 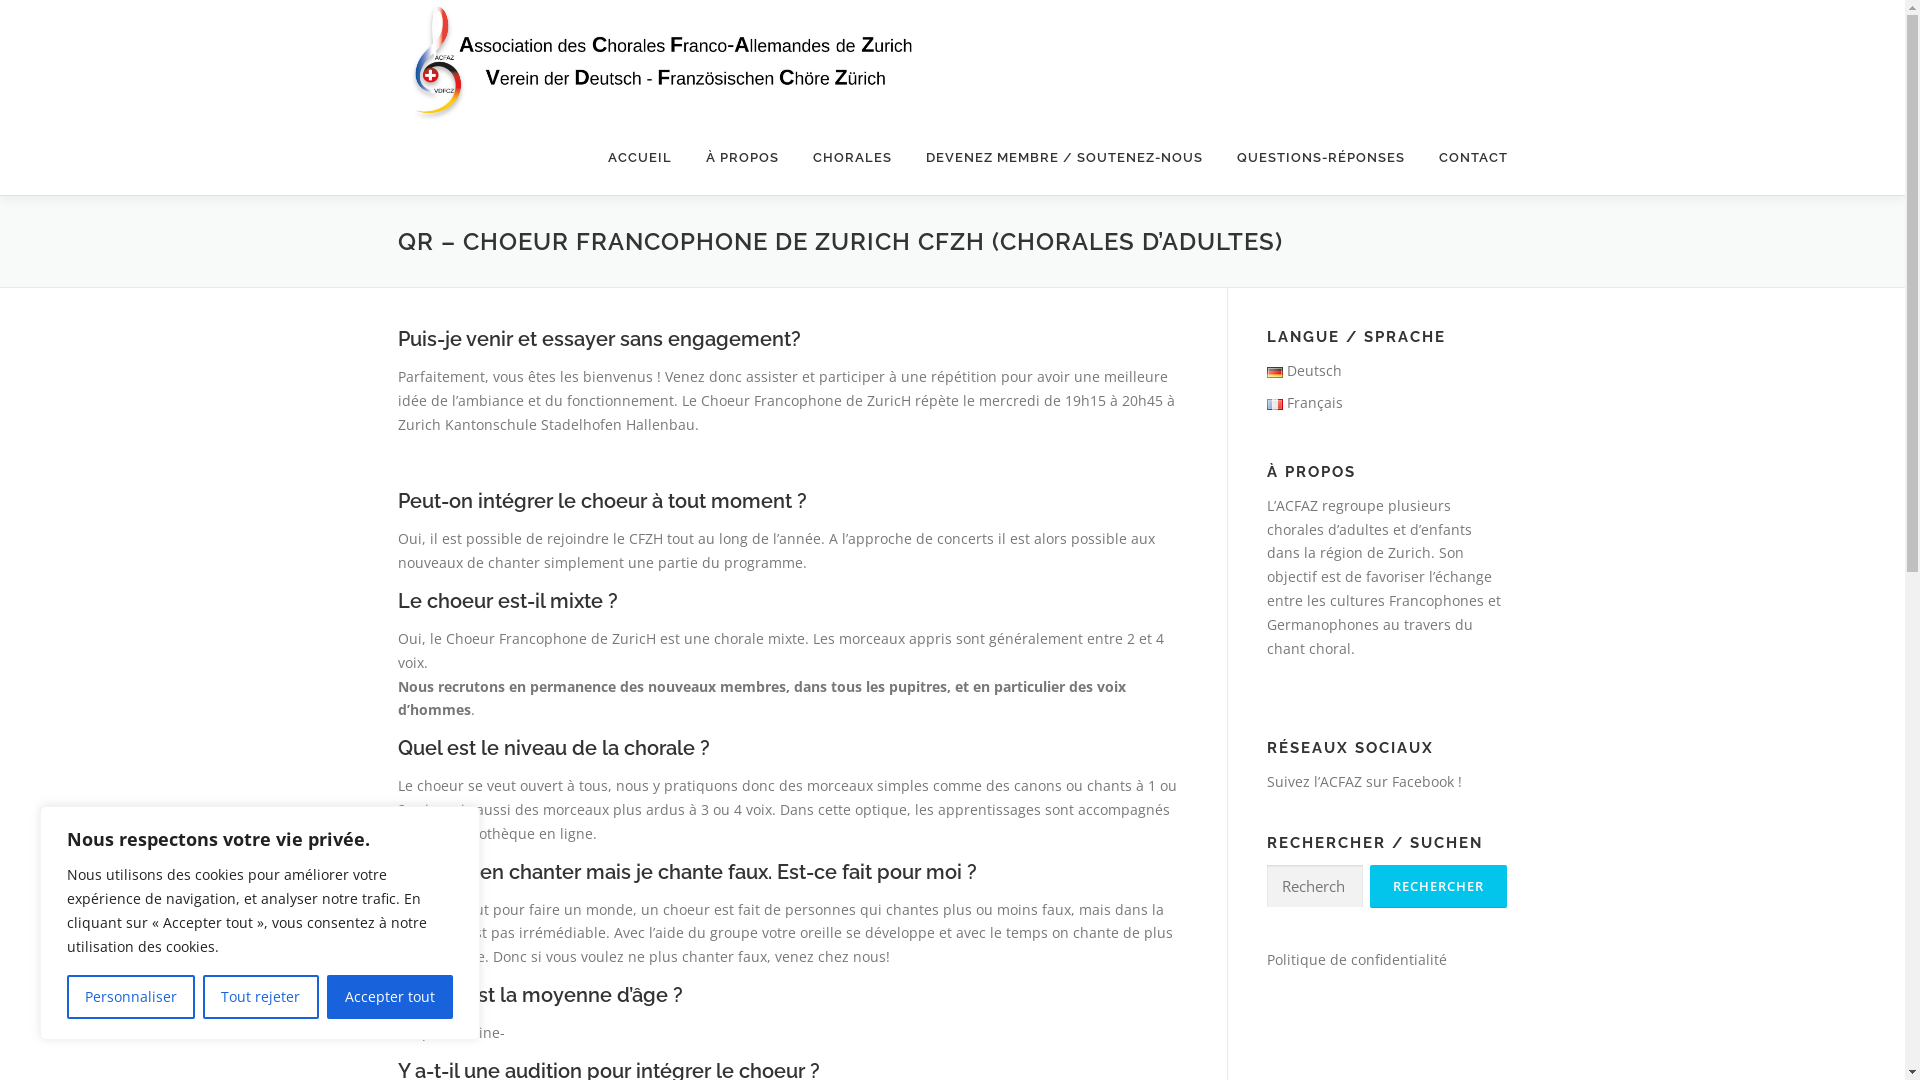 What do you see at coordinates (852, 158) in the screenshot?
I see `CHORALES` at bounding box center [852, 158].